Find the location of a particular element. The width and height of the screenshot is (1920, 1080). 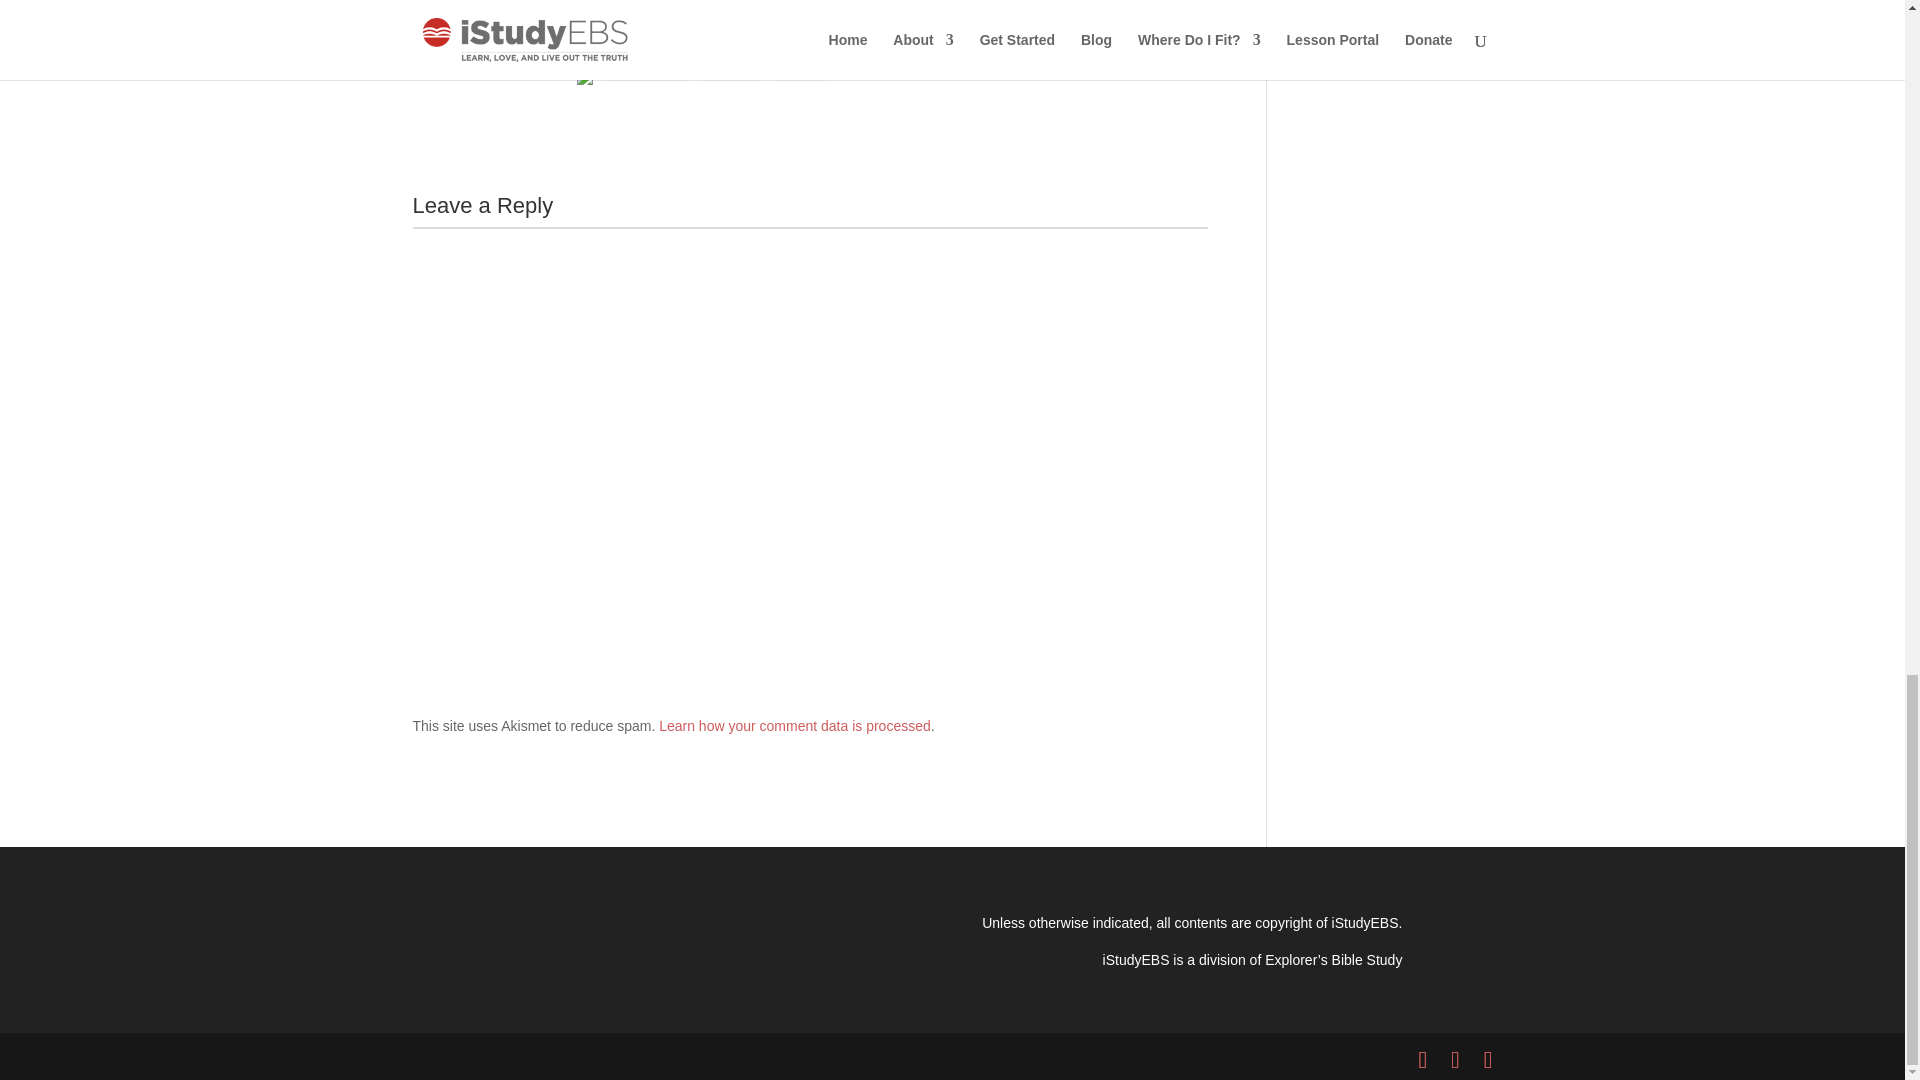

Tweet is located at coordinates (438, 68).